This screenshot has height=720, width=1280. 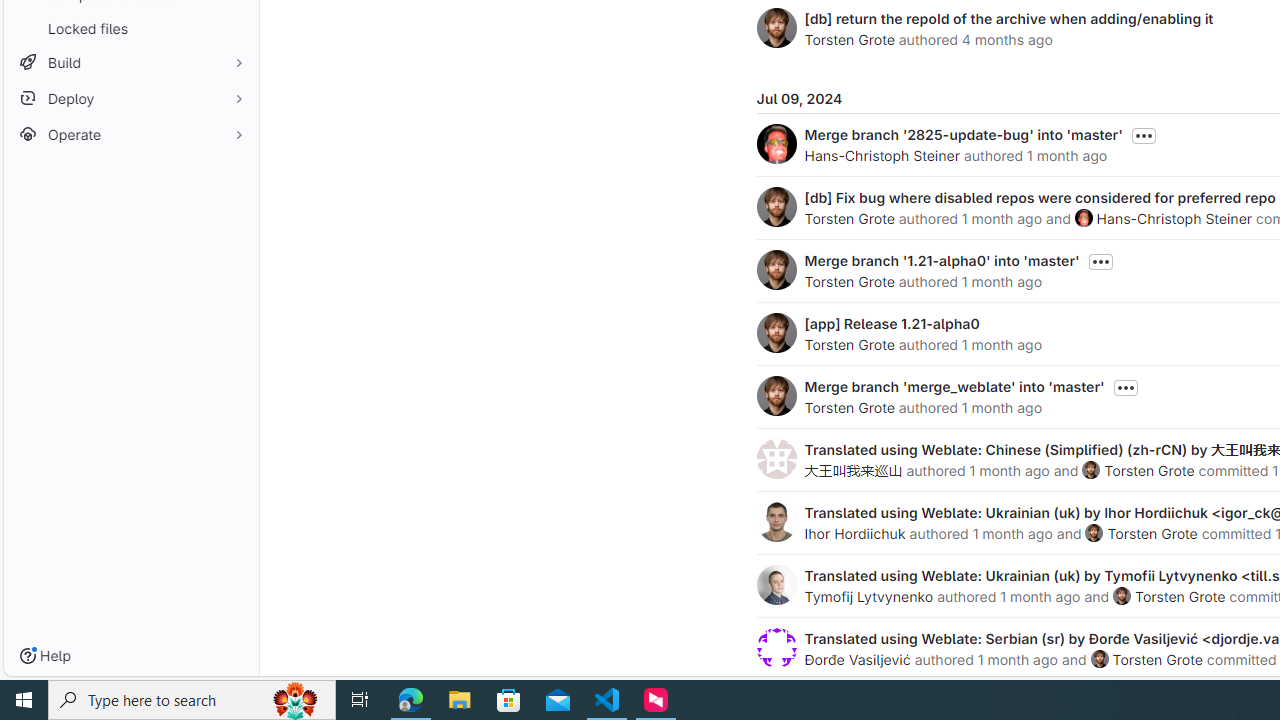 I want to click on Help, so click(x=45, y=656).